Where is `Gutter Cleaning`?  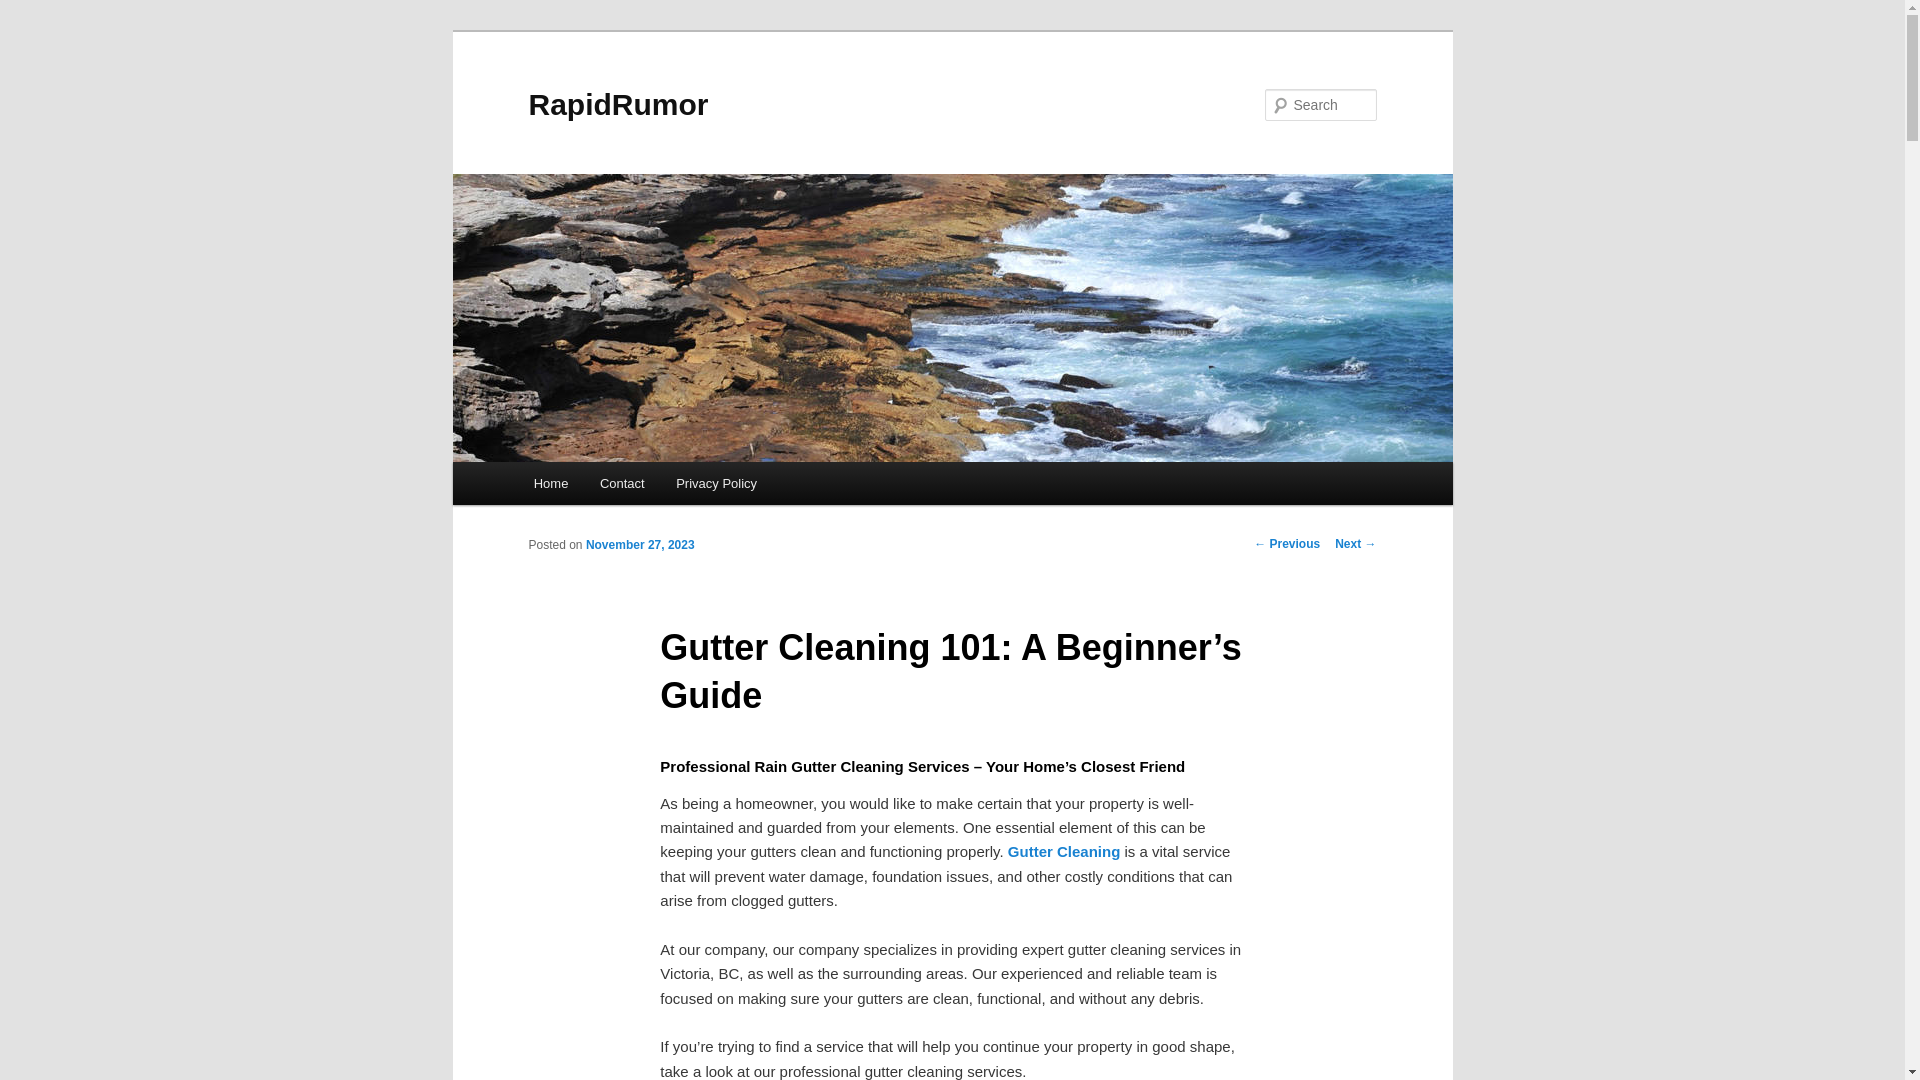 Gutter Cleaning is located at coordinates (1064, 851).